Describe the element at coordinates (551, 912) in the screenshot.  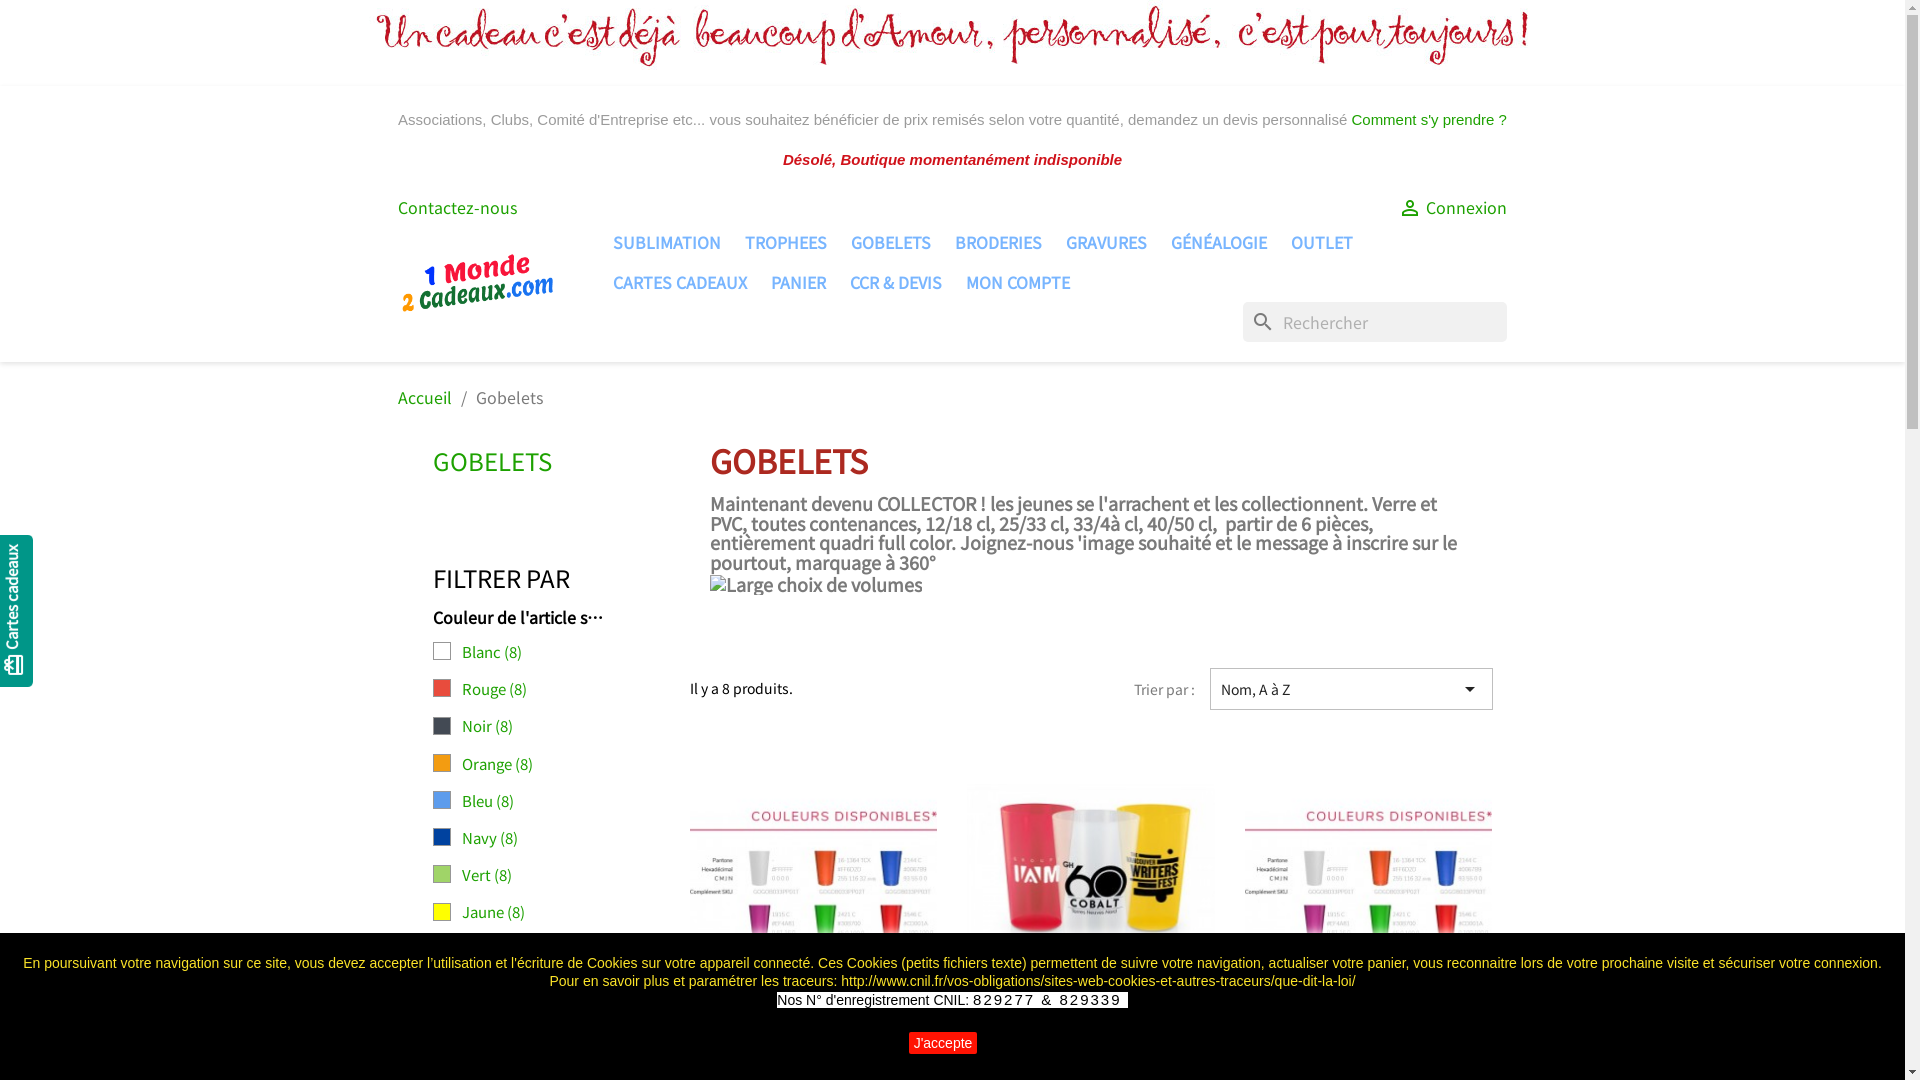
I see `Jaune (8)` at that location.